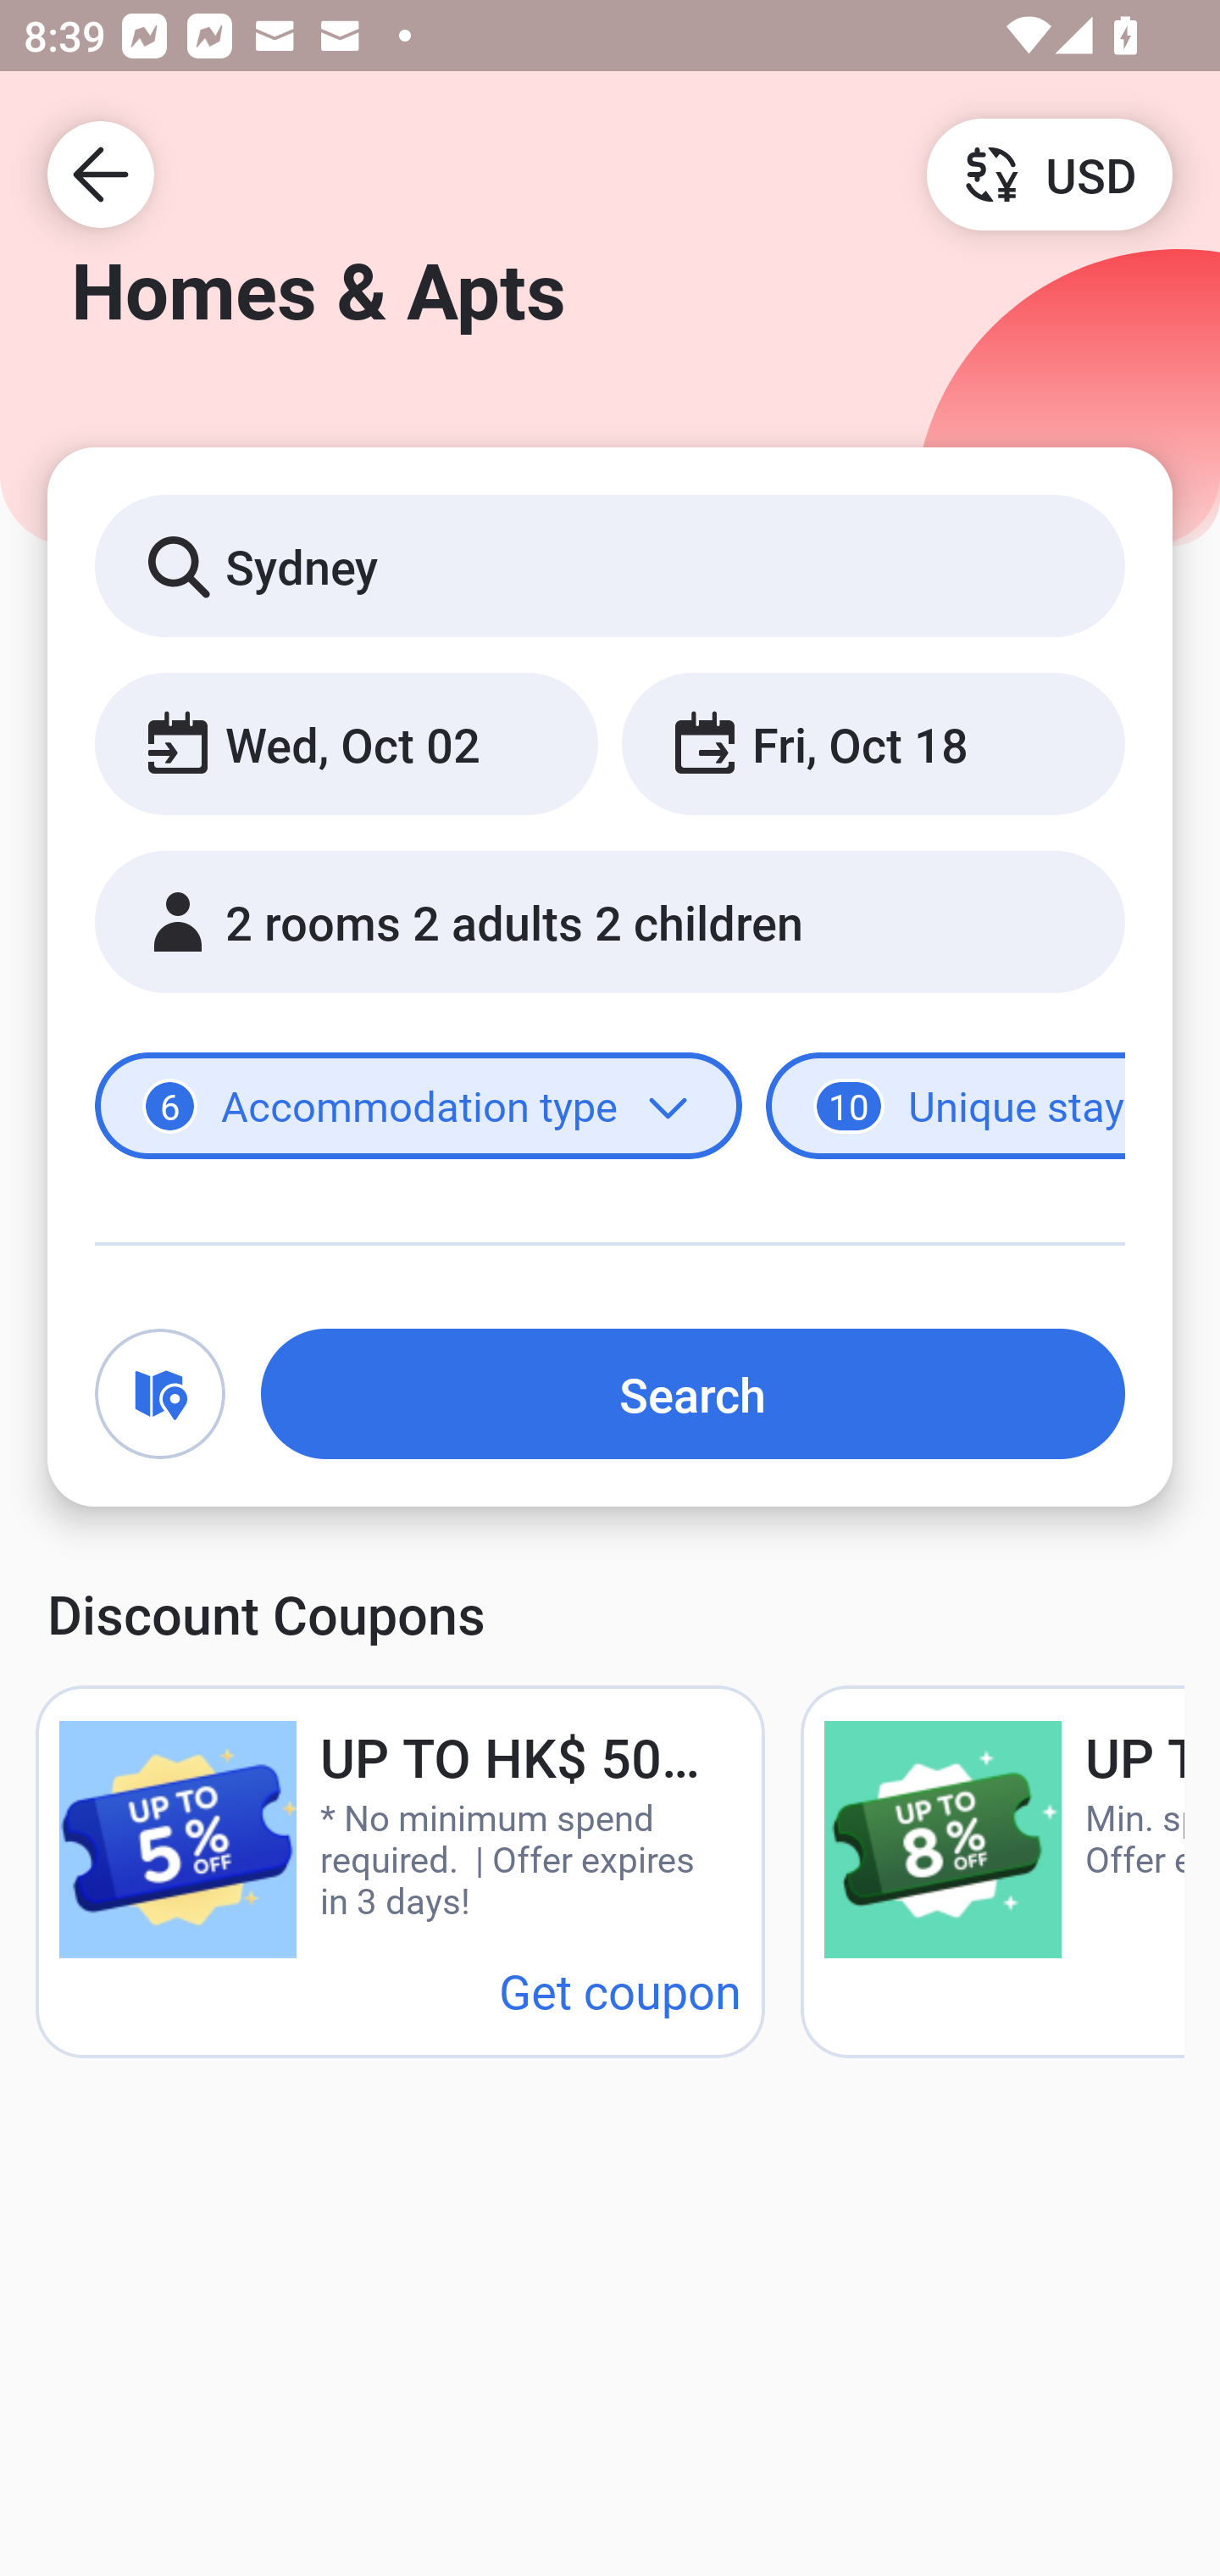 This screenshot has width=1220, height=2576. Describe the element at coordinates (419, 1107) in the screenshot. I see `6 Accommodation type` at that location.